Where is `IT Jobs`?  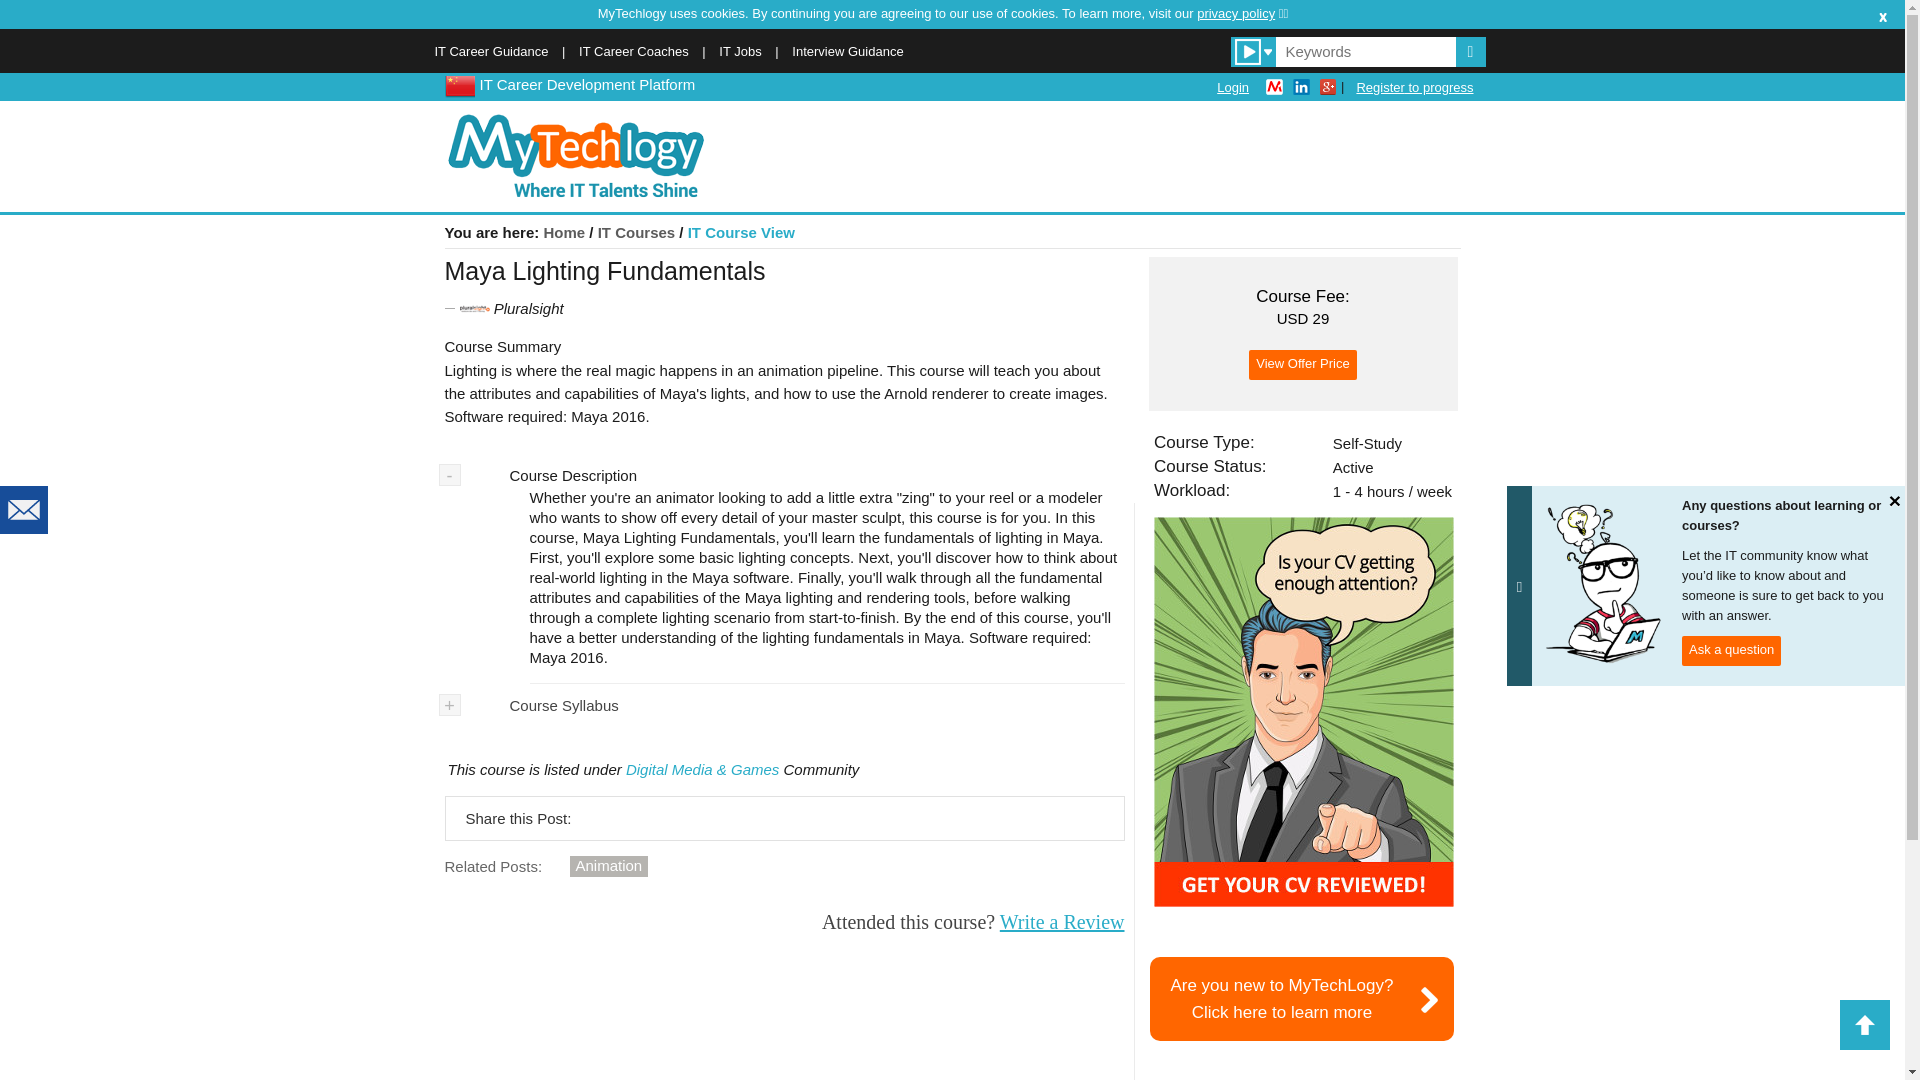
IT Jobs is located at coordinates (739, 52).